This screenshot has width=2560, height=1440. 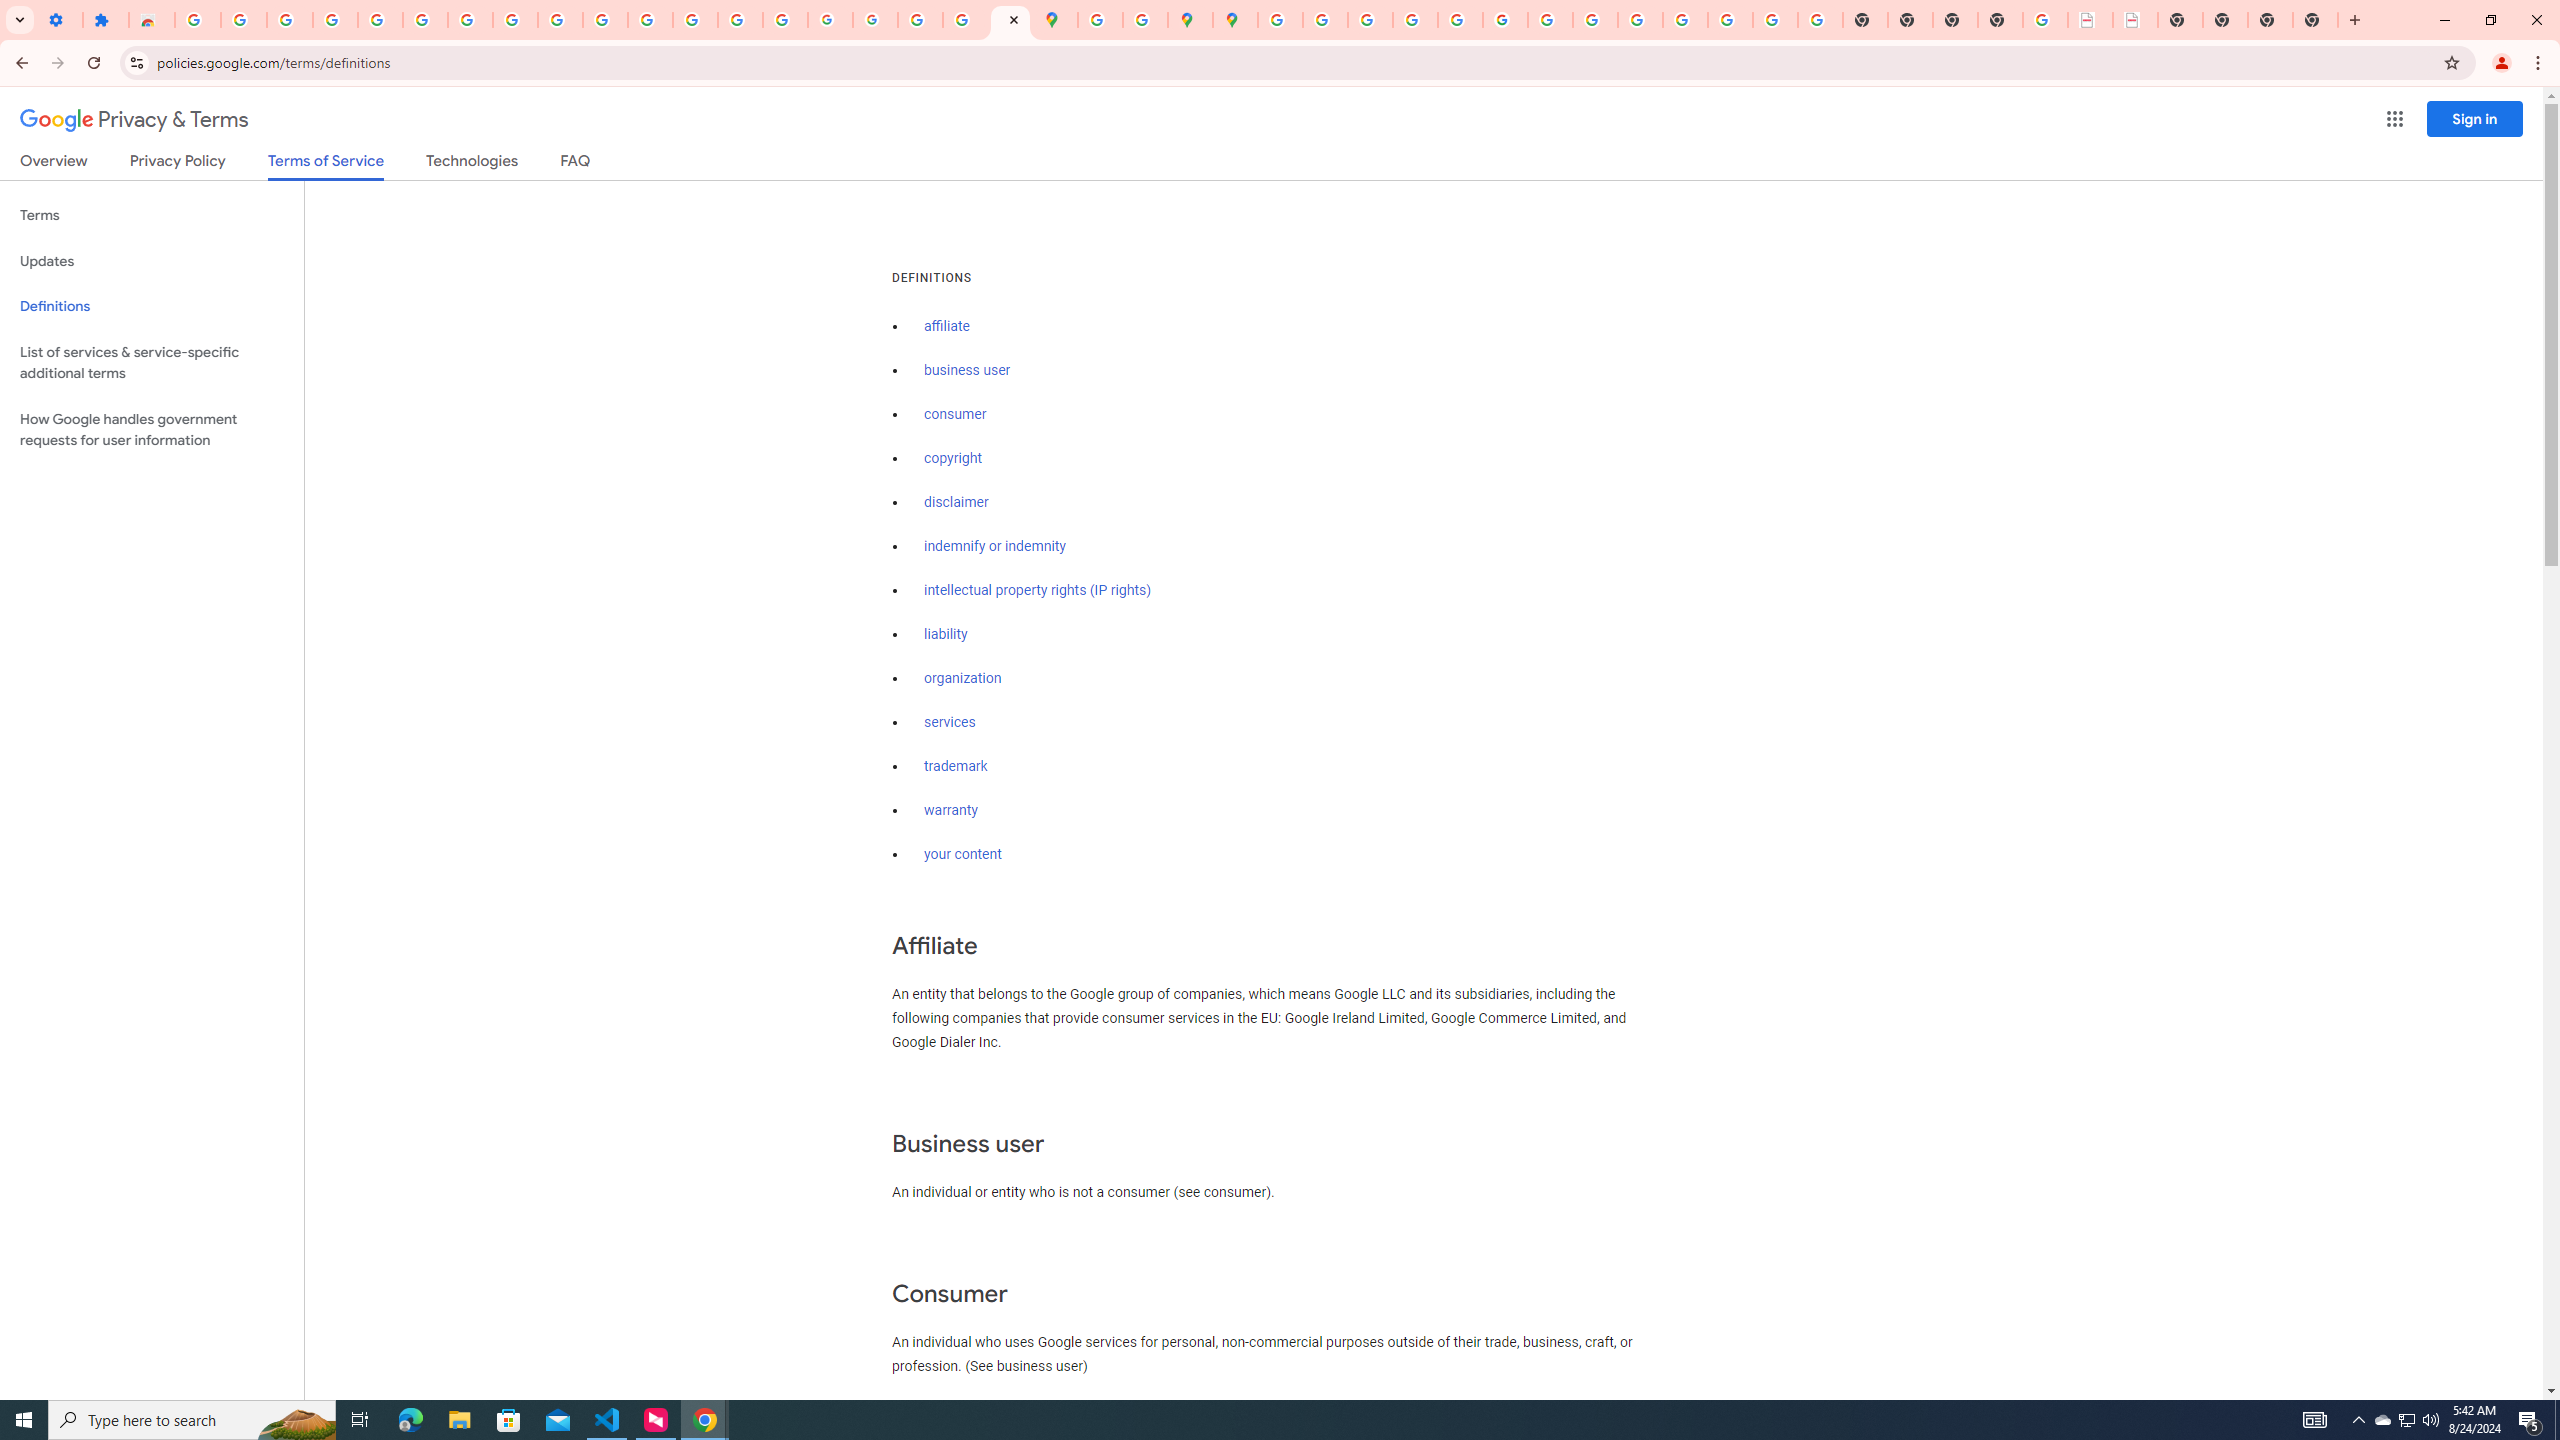 What do you see at coordinates (1820, 20) in the screenshot?
I see `Google Images` at bounding box center [1820, 20].